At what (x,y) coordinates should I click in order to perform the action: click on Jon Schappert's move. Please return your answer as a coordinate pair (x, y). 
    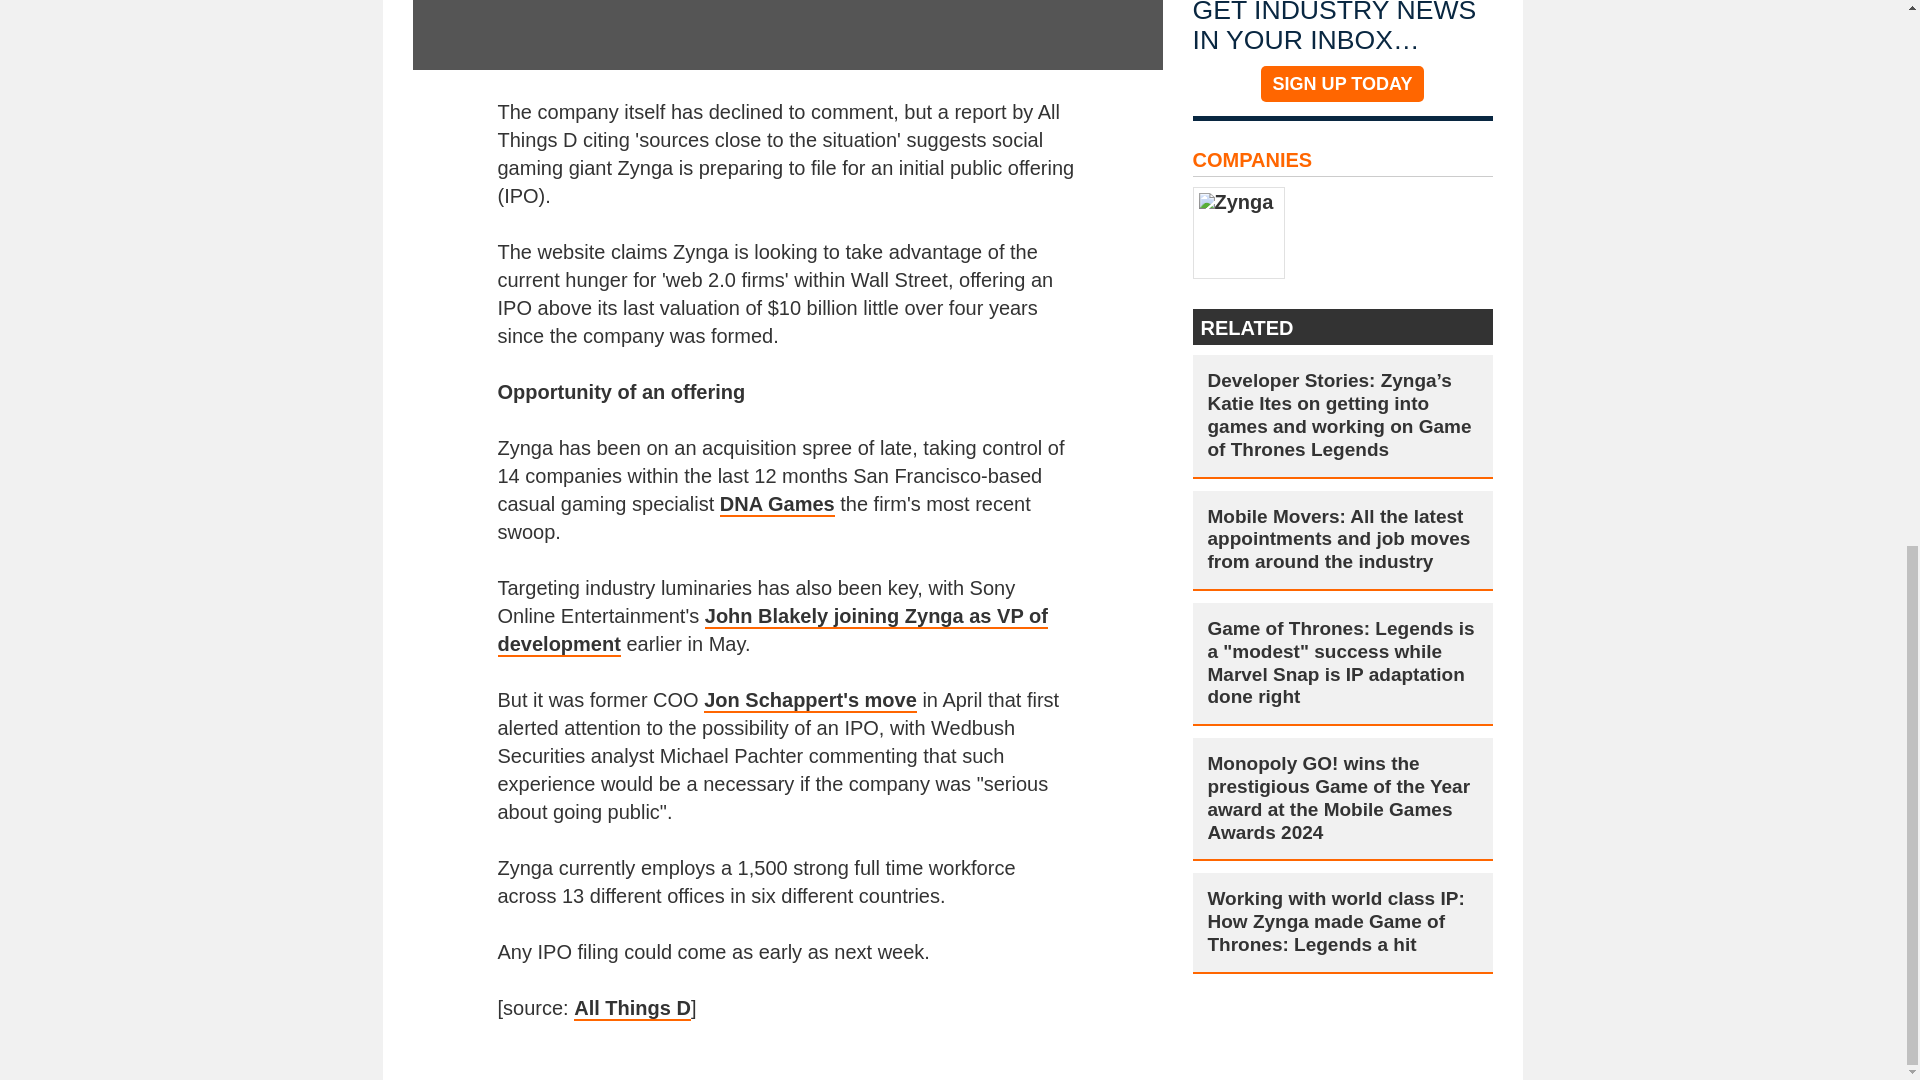
    Looking at the image, I should click on (810, 700).